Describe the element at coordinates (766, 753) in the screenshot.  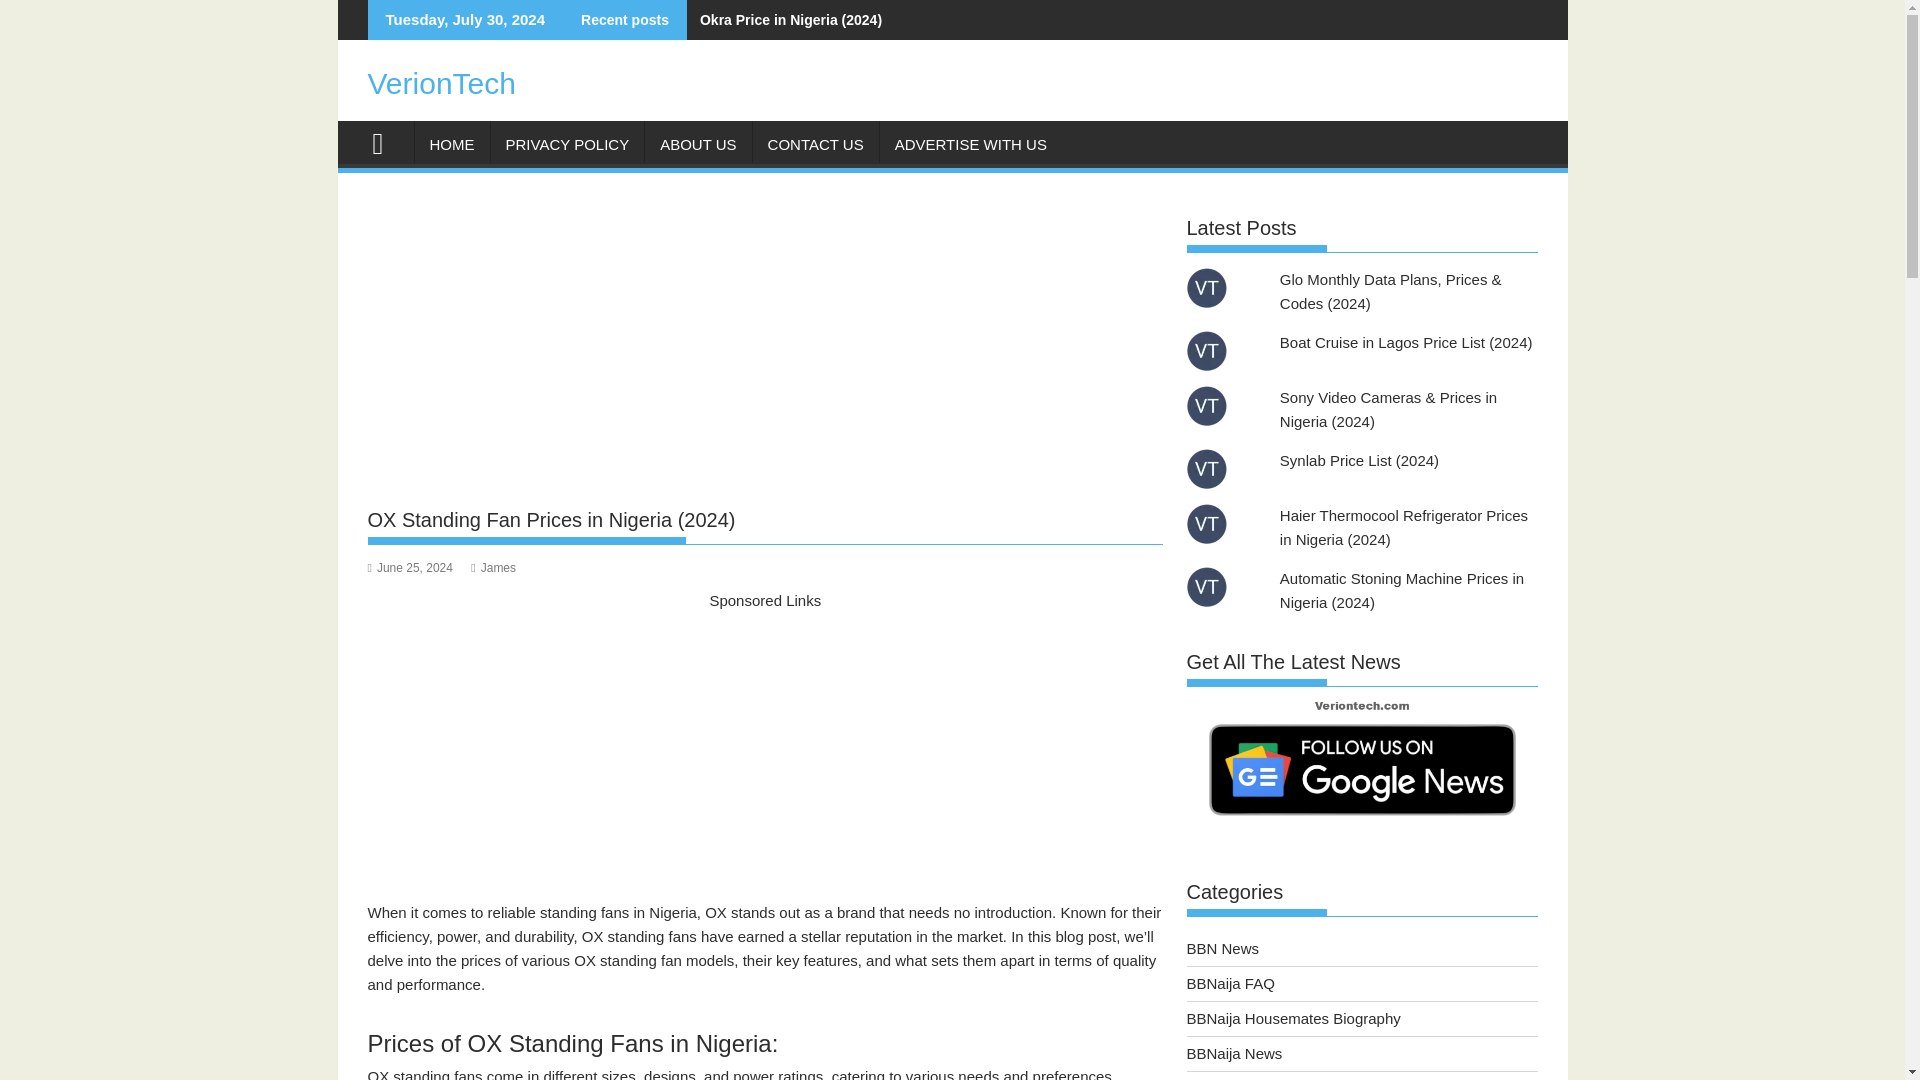
I see `Advertisement` at that location.